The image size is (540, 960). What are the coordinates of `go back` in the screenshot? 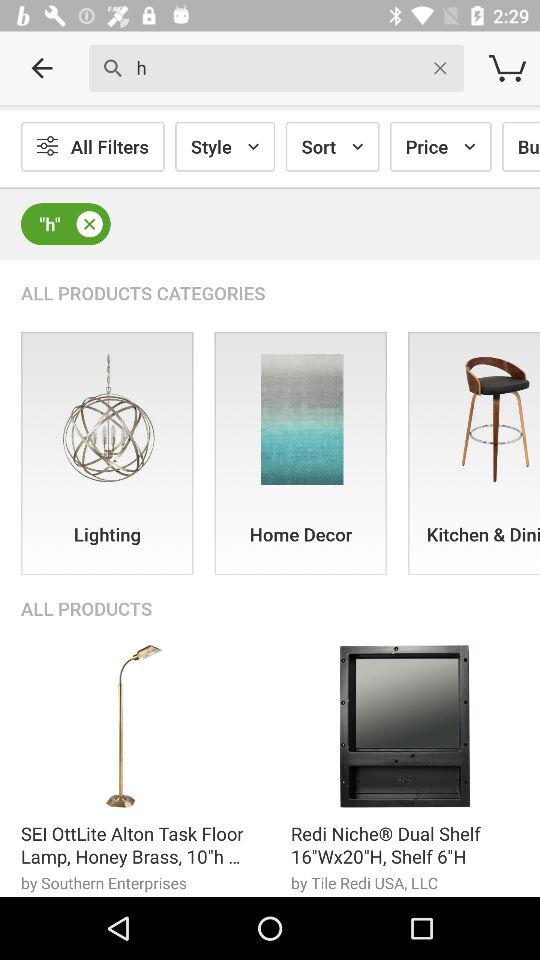 It's located at (42, 68).